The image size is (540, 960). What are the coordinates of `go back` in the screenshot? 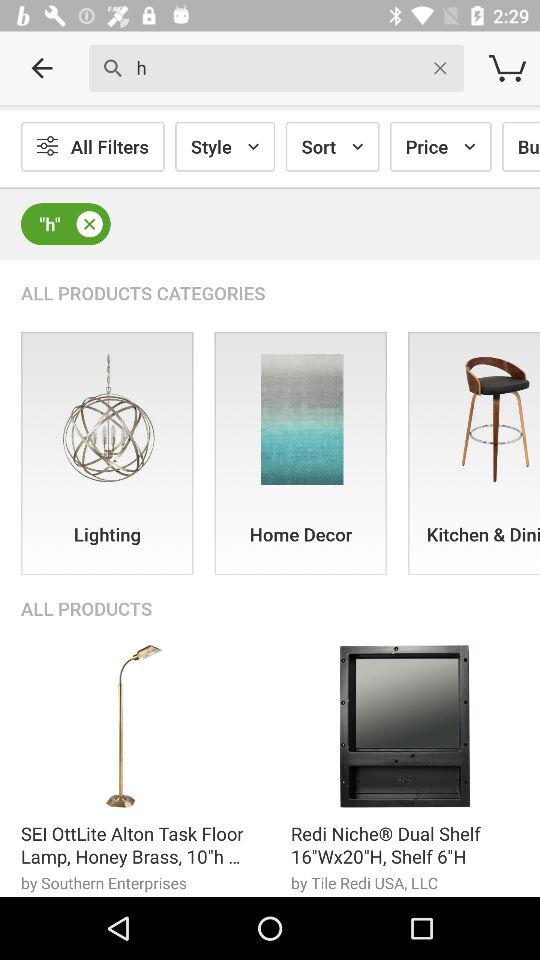 It's located at (42, 68).